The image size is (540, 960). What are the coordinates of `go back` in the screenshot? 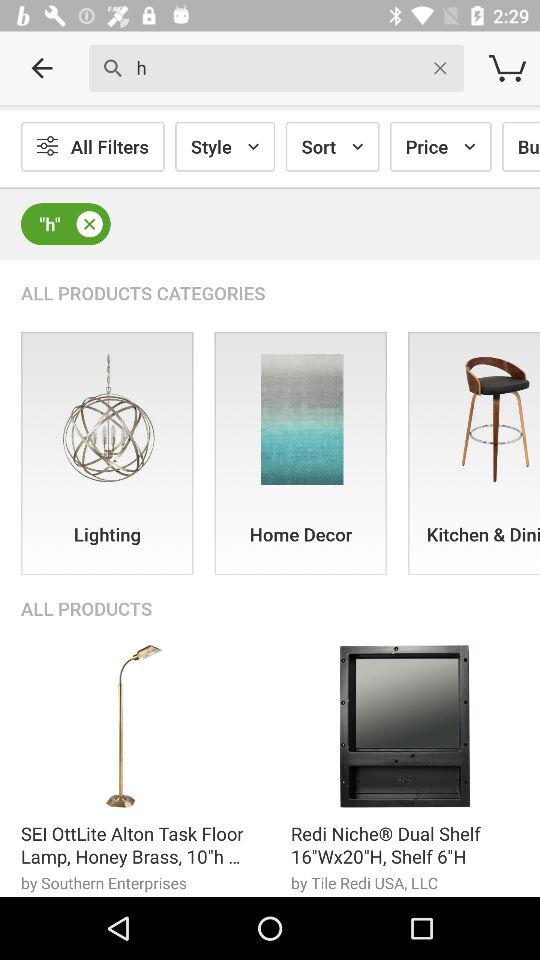 It's located at (42, 68).